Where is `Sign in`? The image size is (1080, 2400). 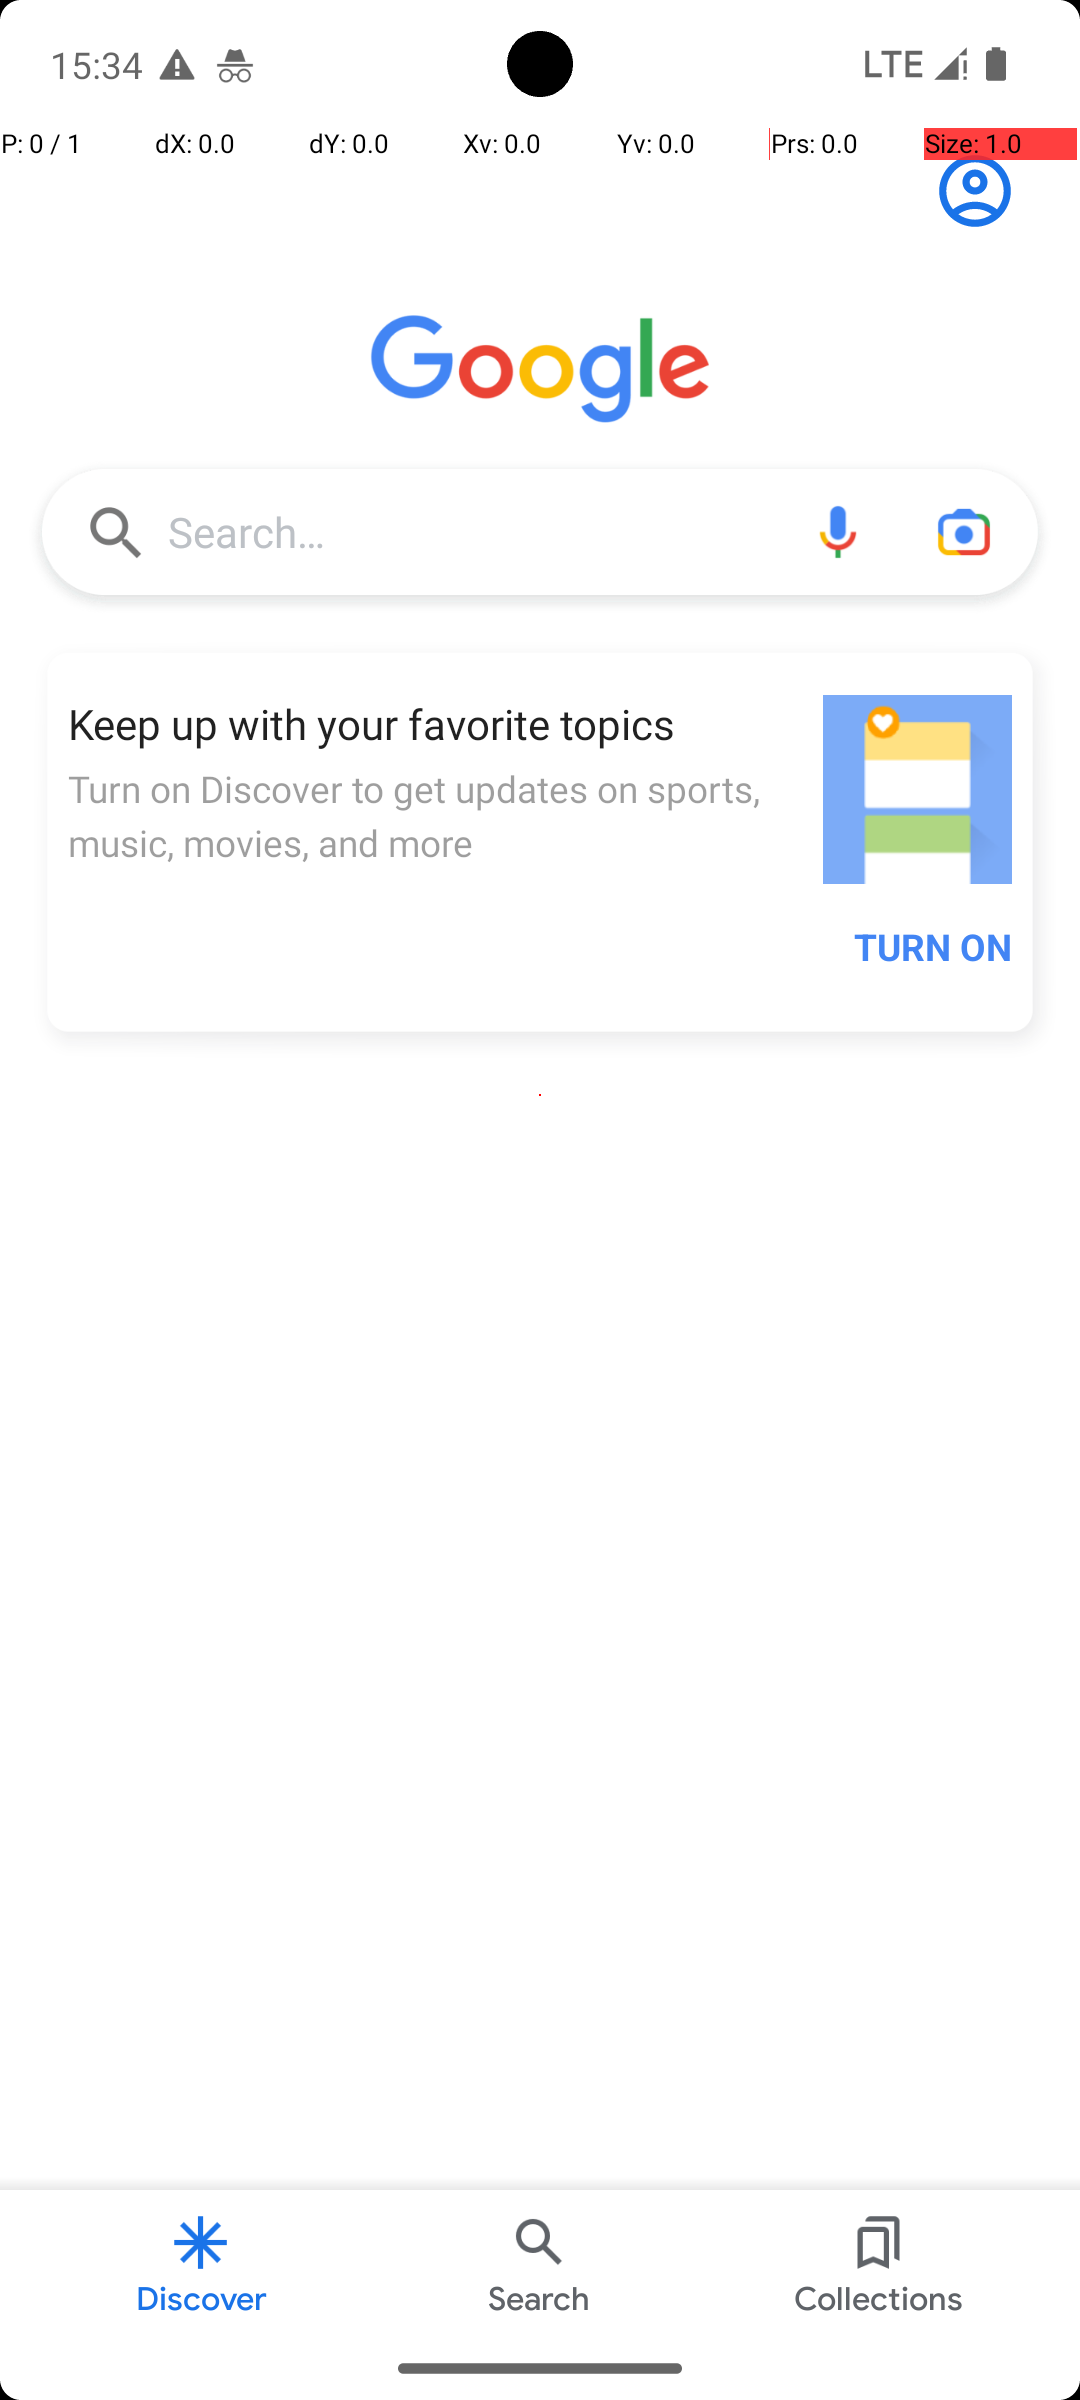 Sign in is located at coordinates (986, 191).